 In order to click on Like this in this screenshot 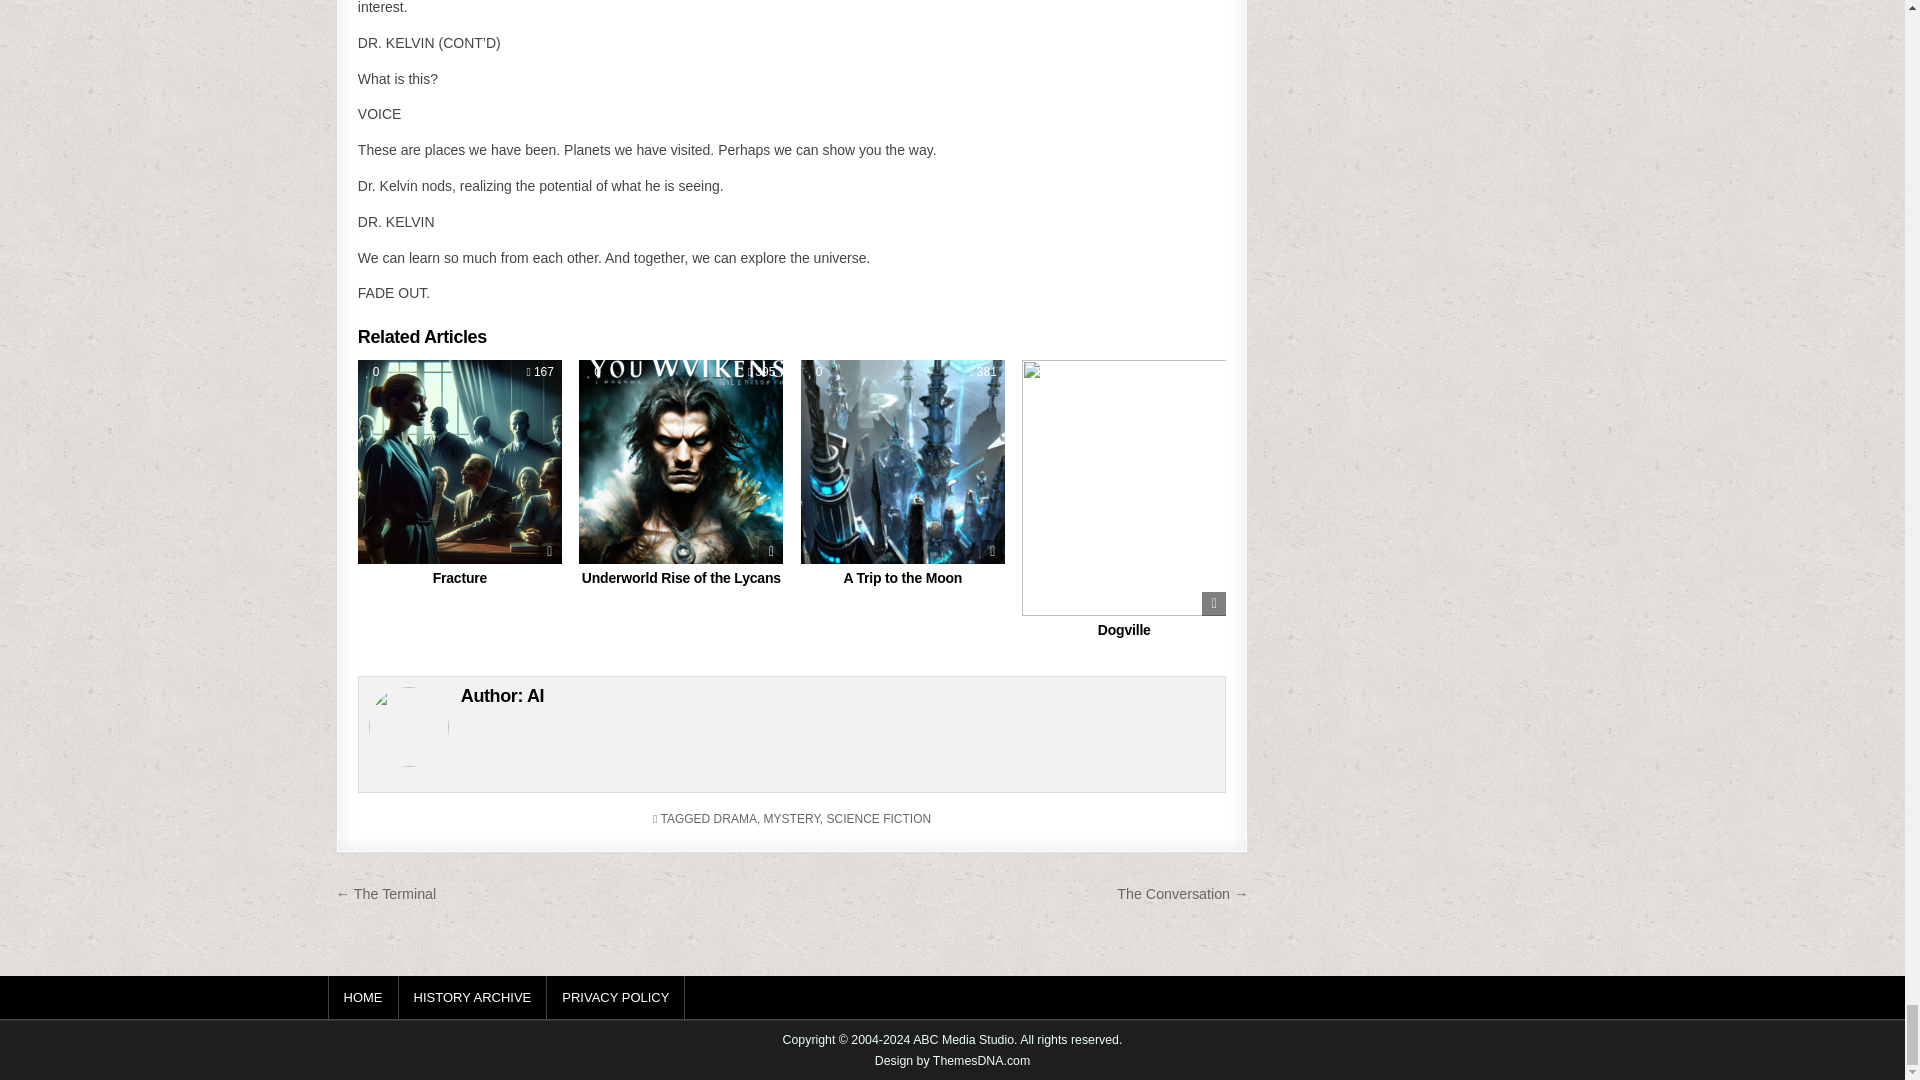, I will do `click(373, 372)`.